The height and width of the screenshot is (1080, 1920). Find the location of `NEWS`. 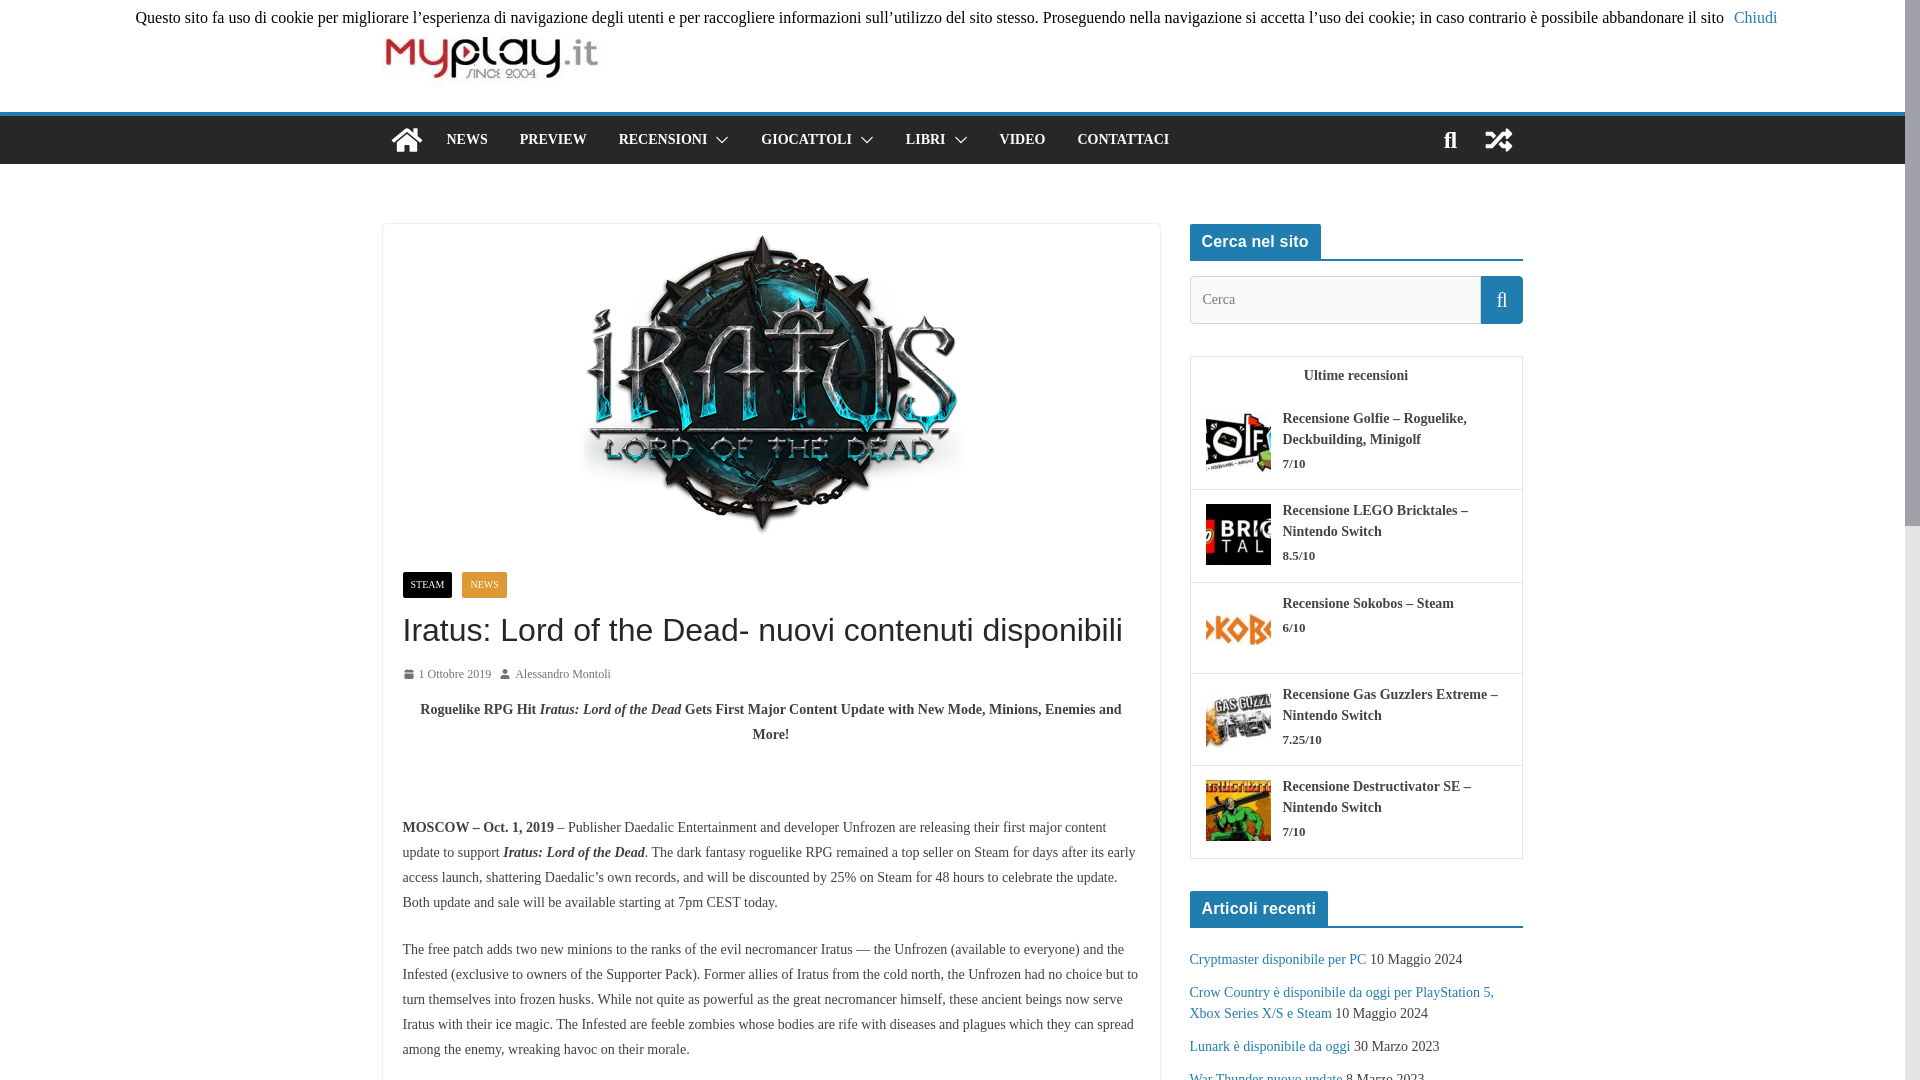

NEWS is located at coordinates (466, 140).